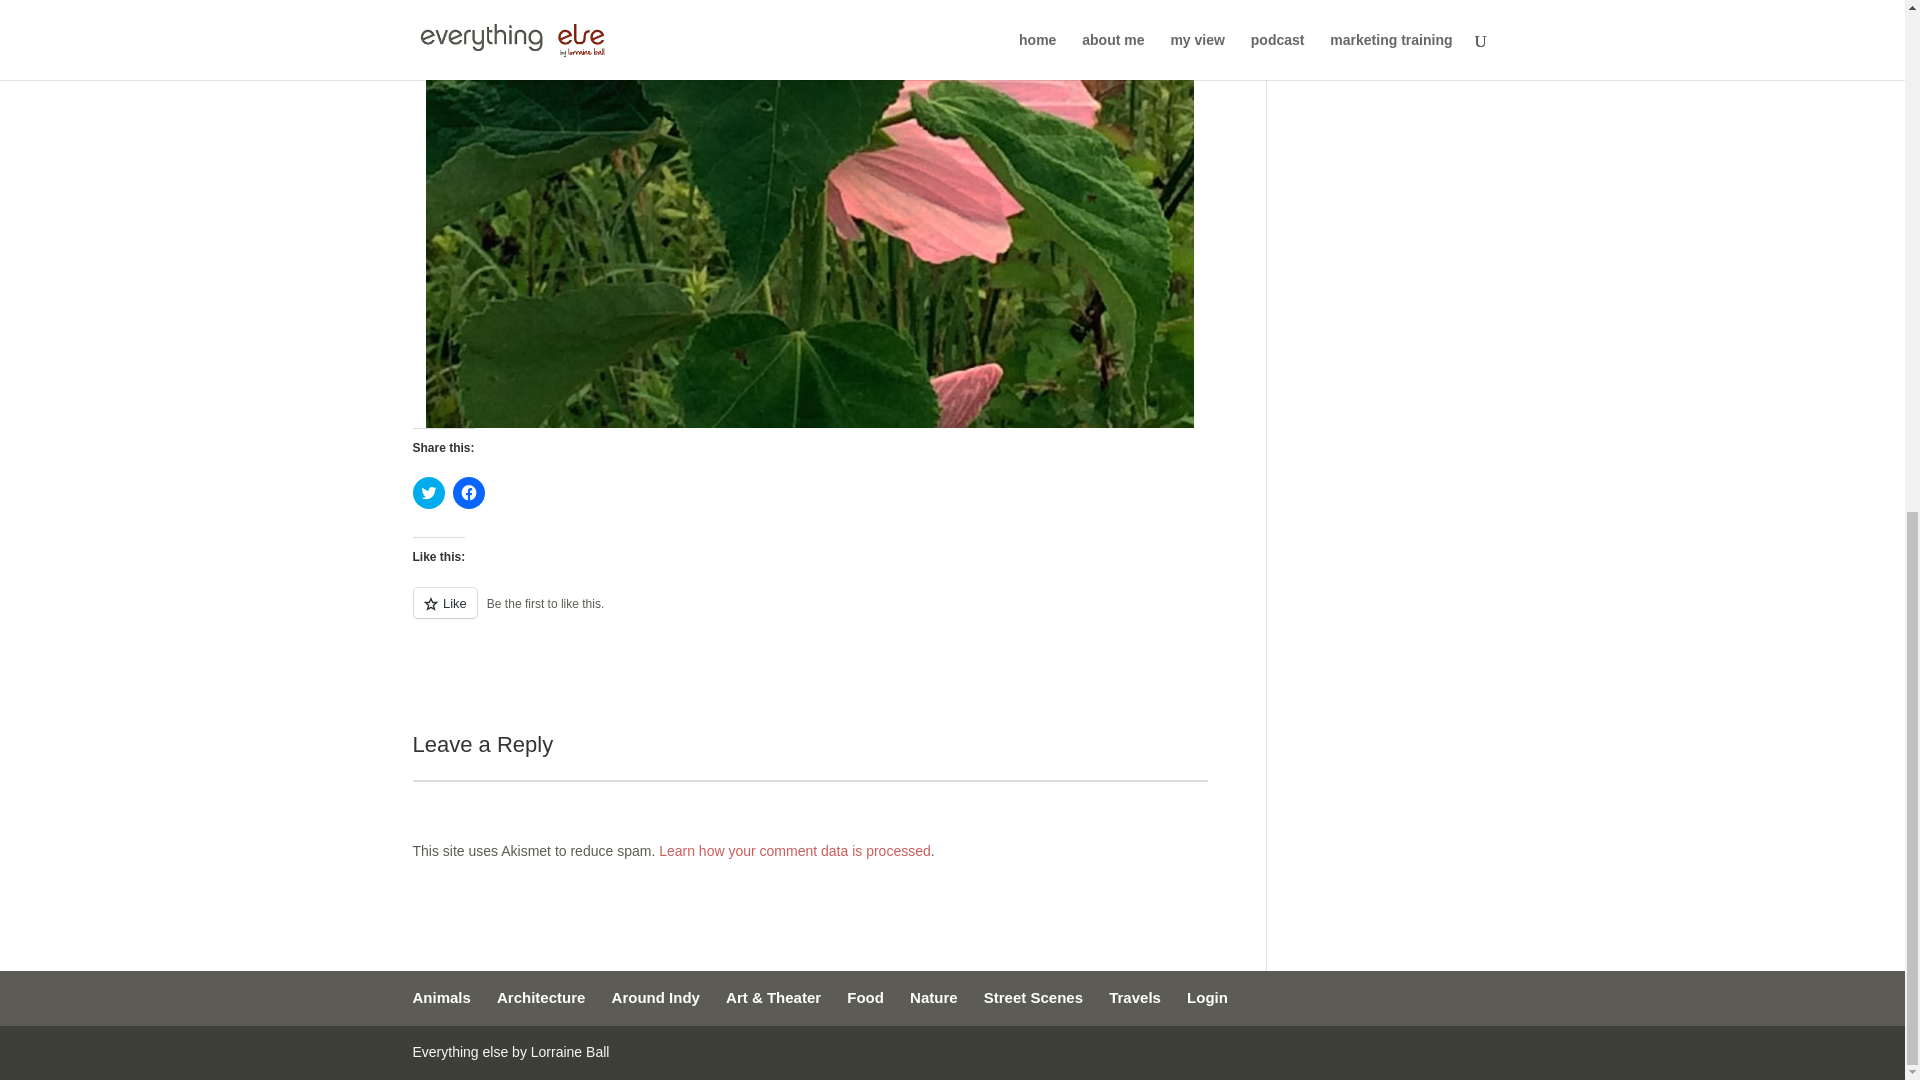  What do you see at coordinates (864, 997) in the screenshot?
I see `Food` at bounding box center [864, 997].